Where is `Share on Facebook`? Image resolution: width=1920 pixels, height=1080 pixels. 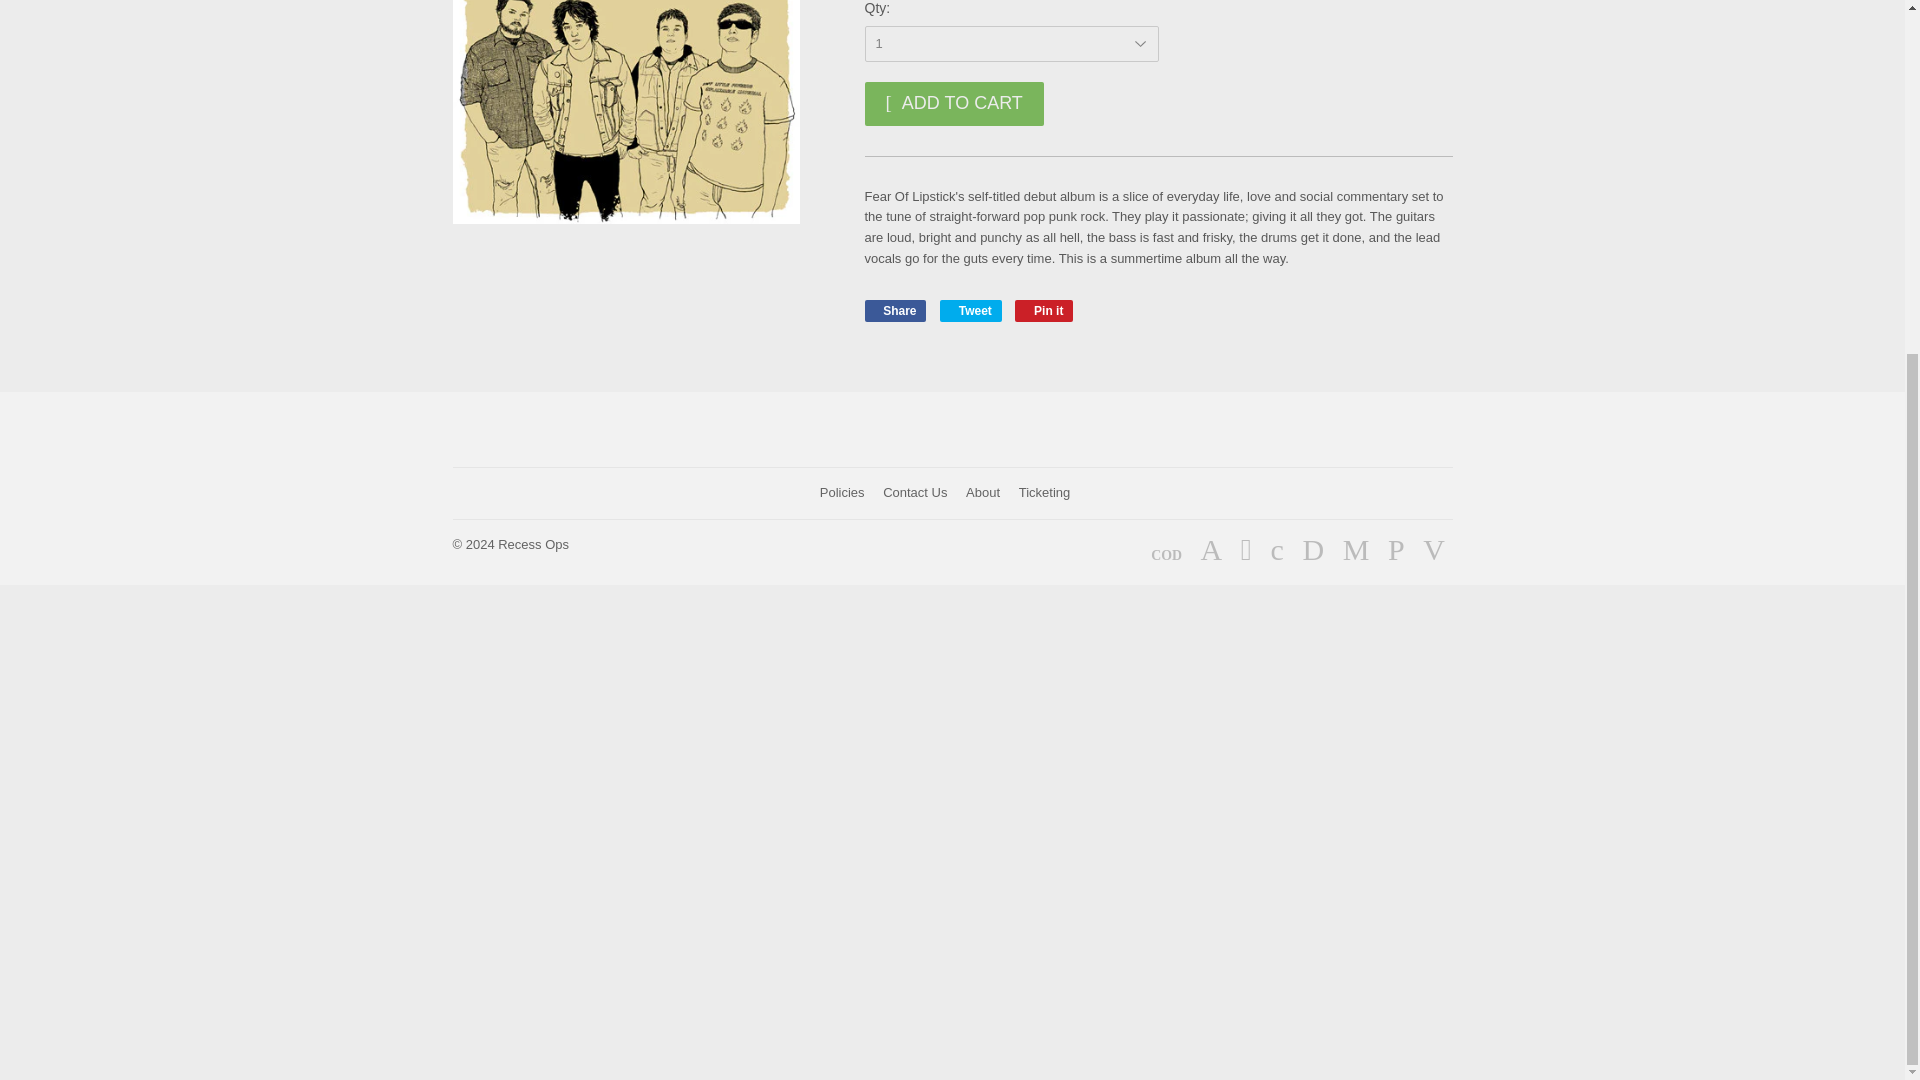
Share on Facebook is located at coordinates (894, 310).